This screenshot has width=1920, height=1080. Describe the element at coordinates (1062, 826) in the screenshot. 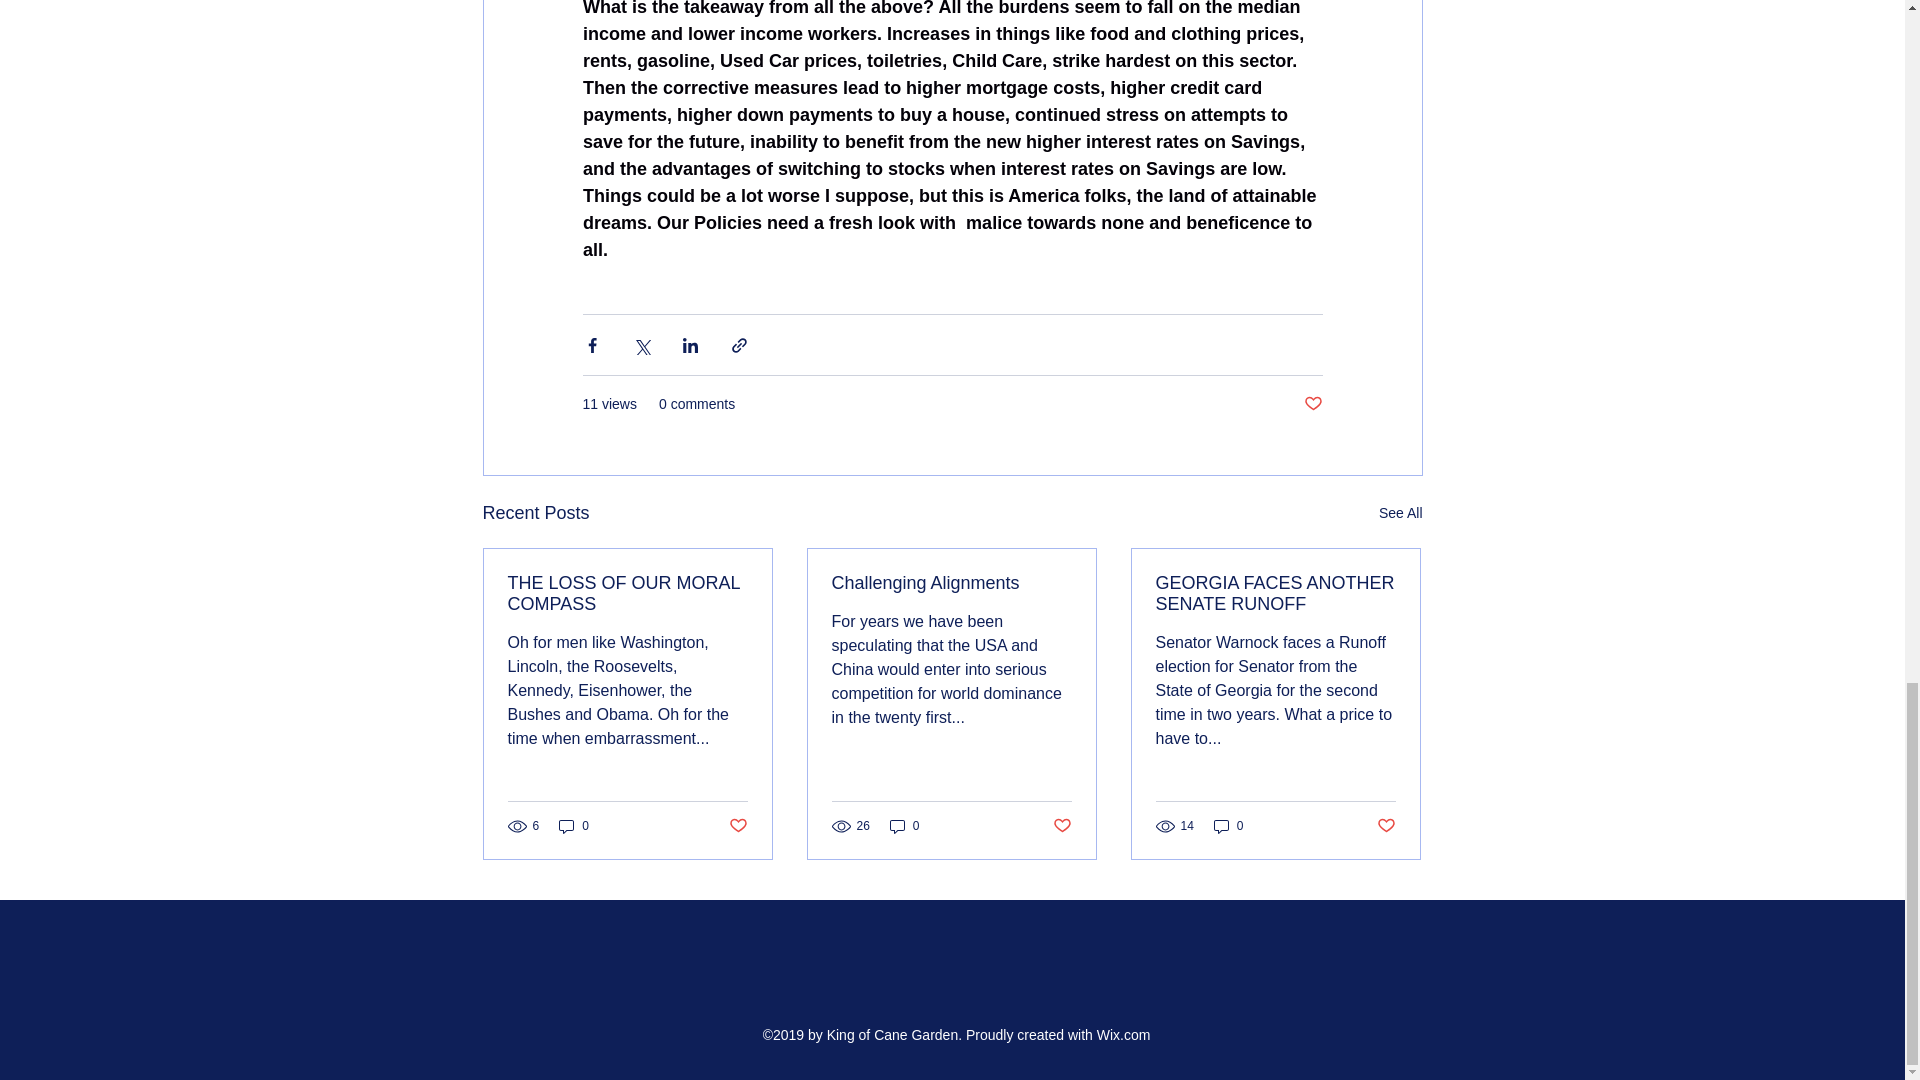

I see `Post not marked as liked` at that location.